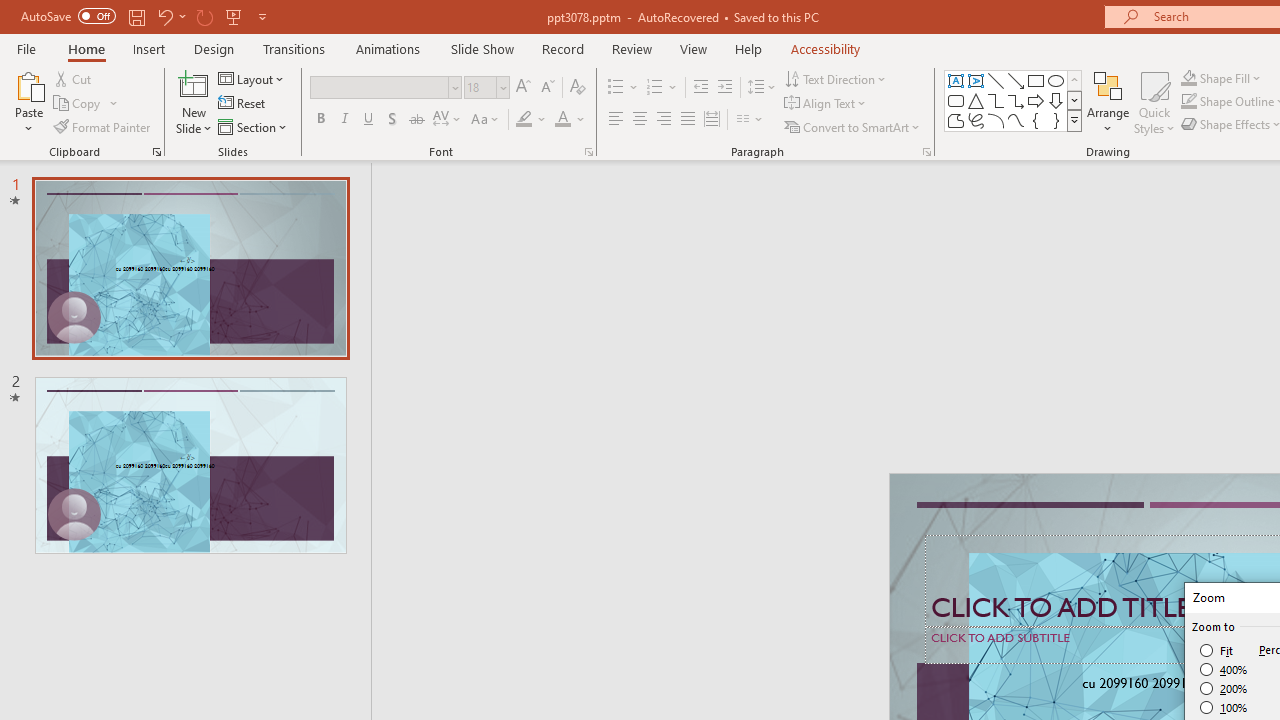 Image resolution: width=1280 pixels, height=720 pixels. Describe the element at coordinates (1108, 102) in the screenshot. I see `Arrange` at that location.